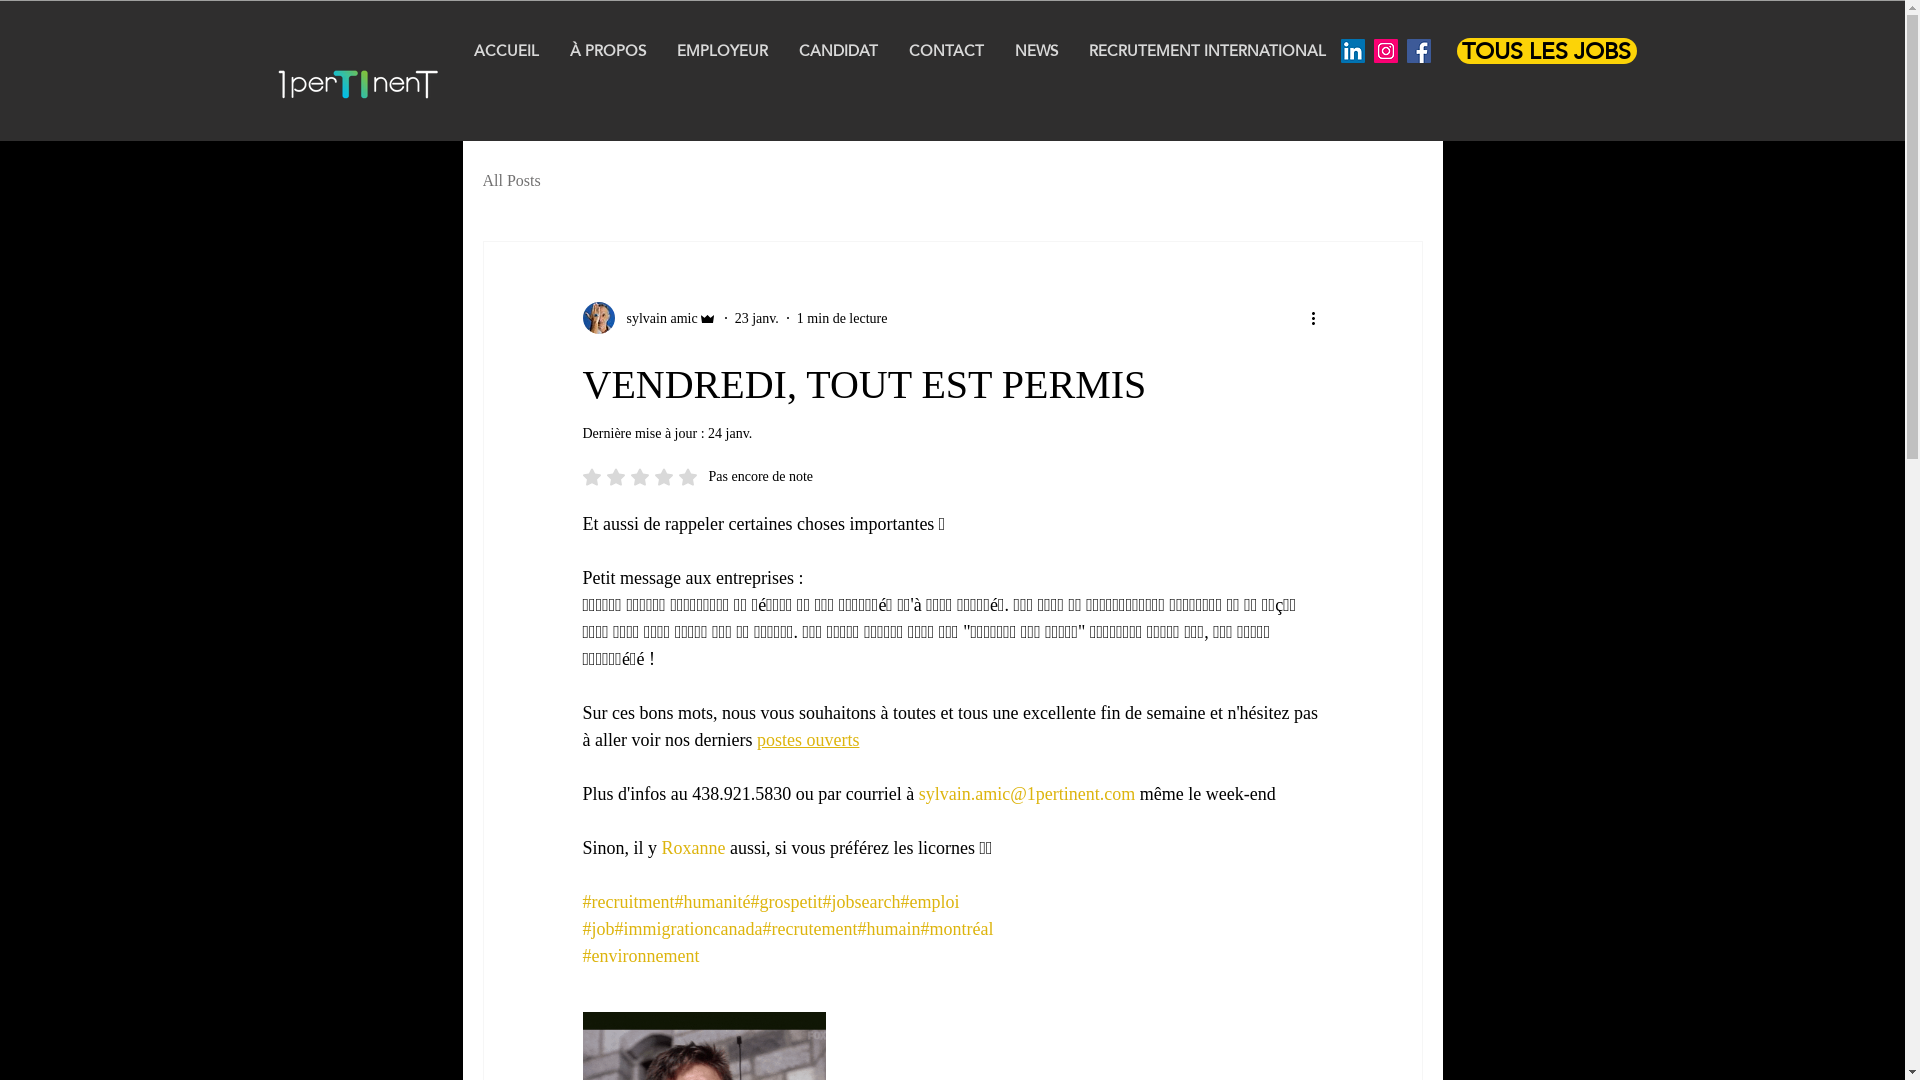  What do you see at coordinates (1546, 51) in the screenshot?
I see `TOUS LES JOBS` at bounding box center [1546, 51].